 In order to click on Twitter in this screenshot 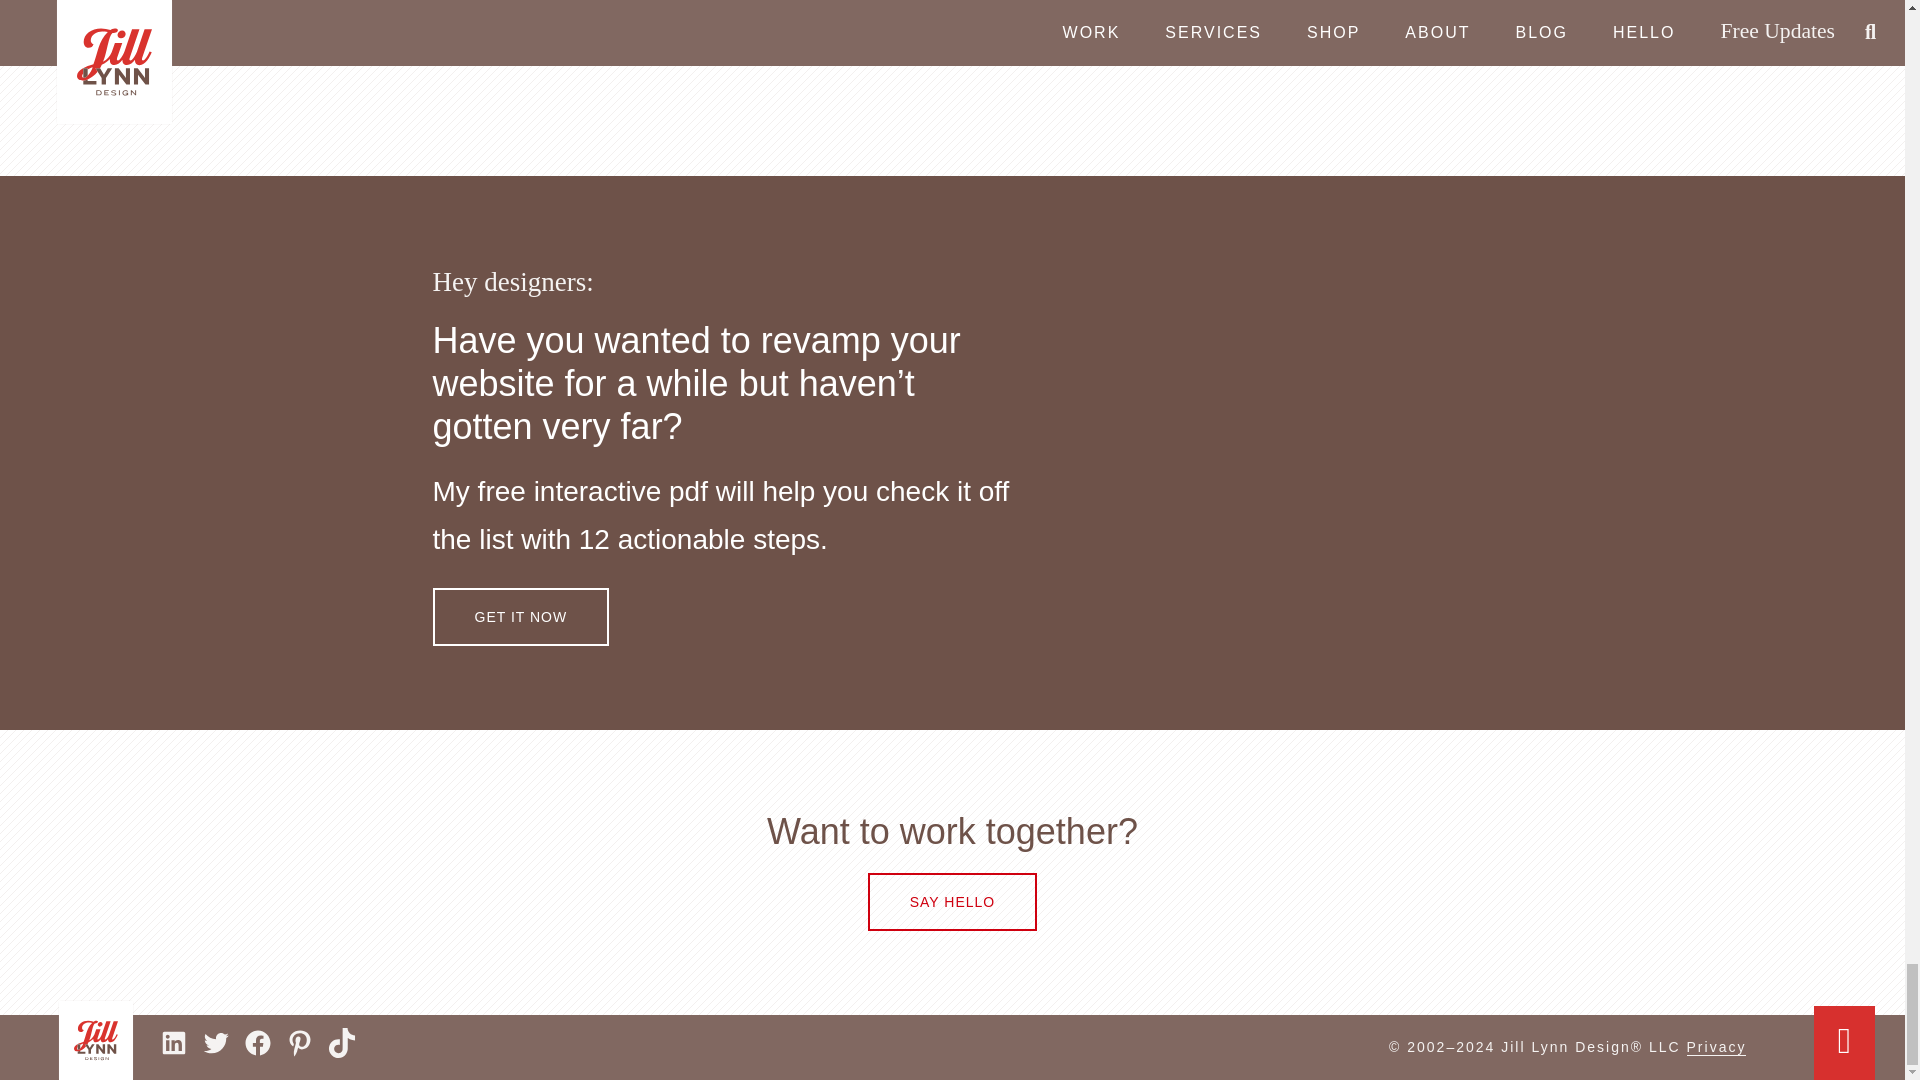, I will do `click(216, 1043)`.